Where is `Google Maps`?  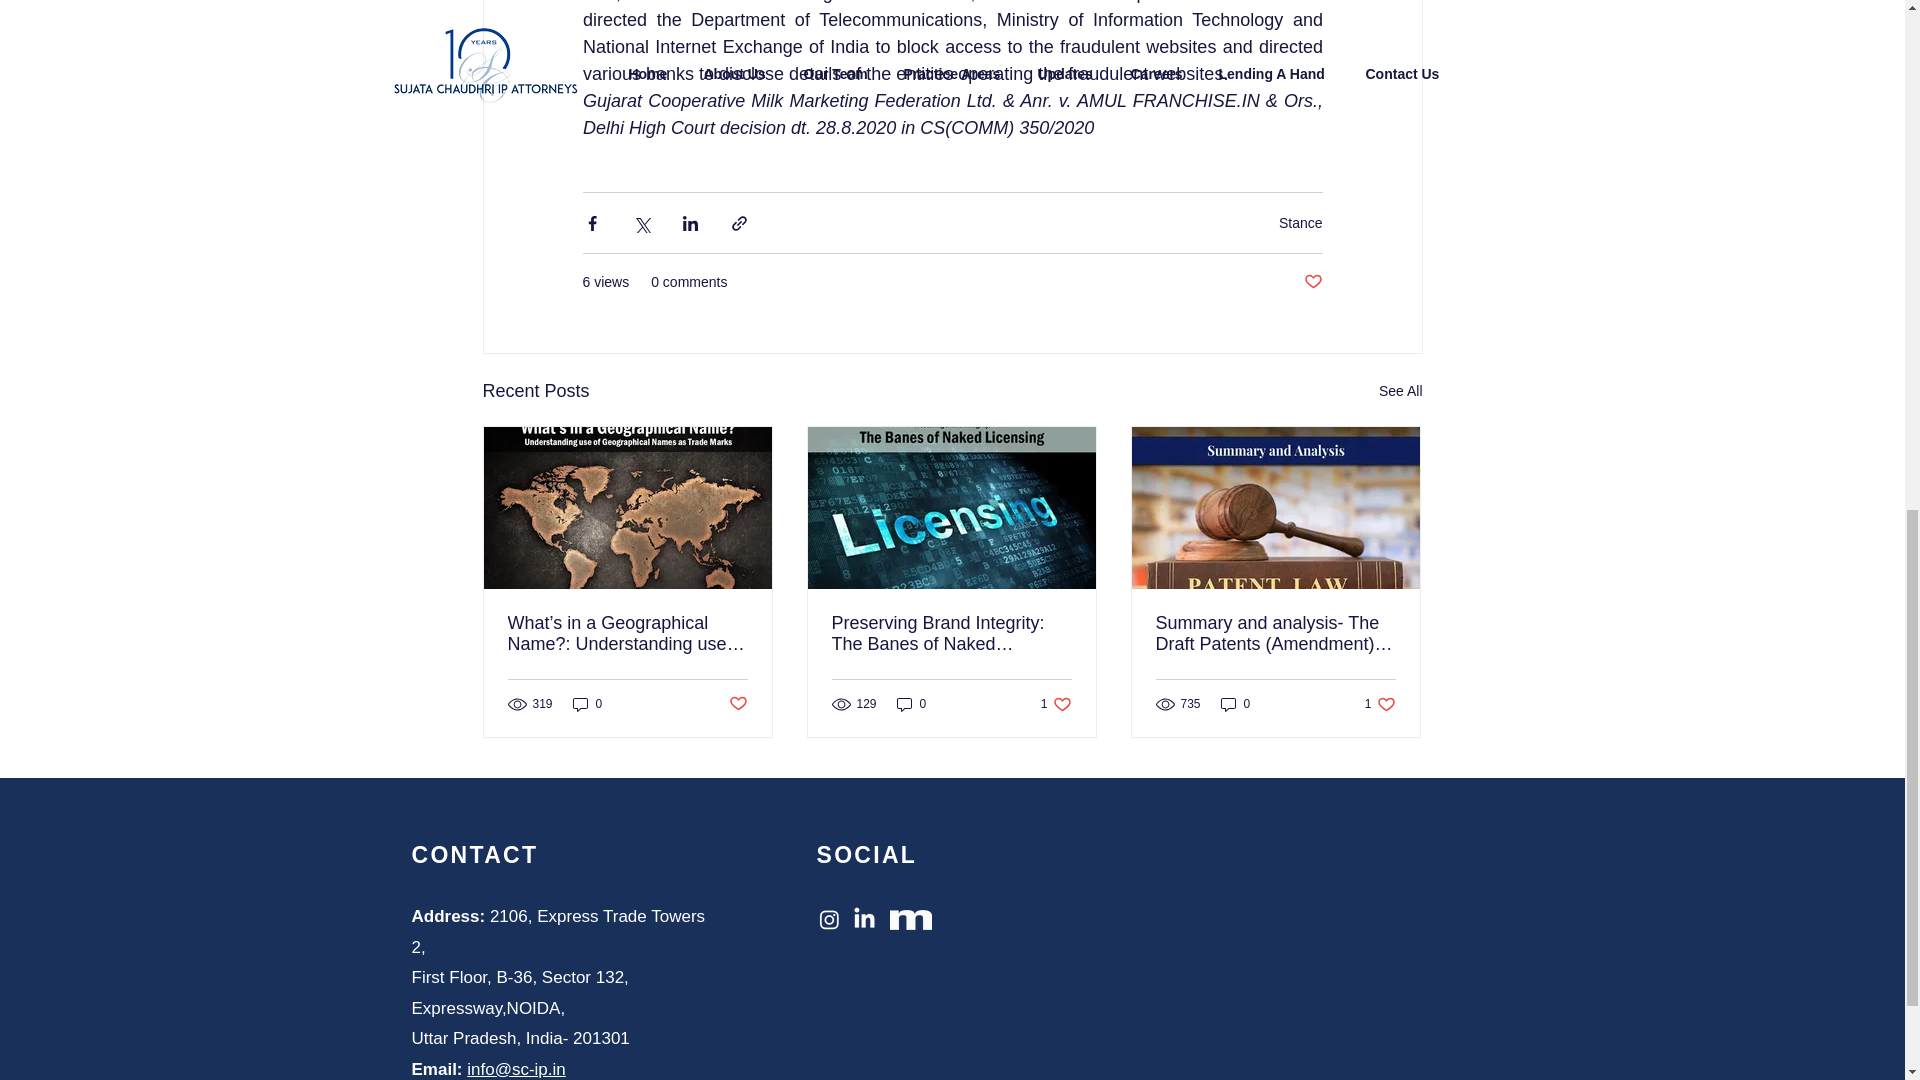
Google Maps is located at coordinates (1314, 961).